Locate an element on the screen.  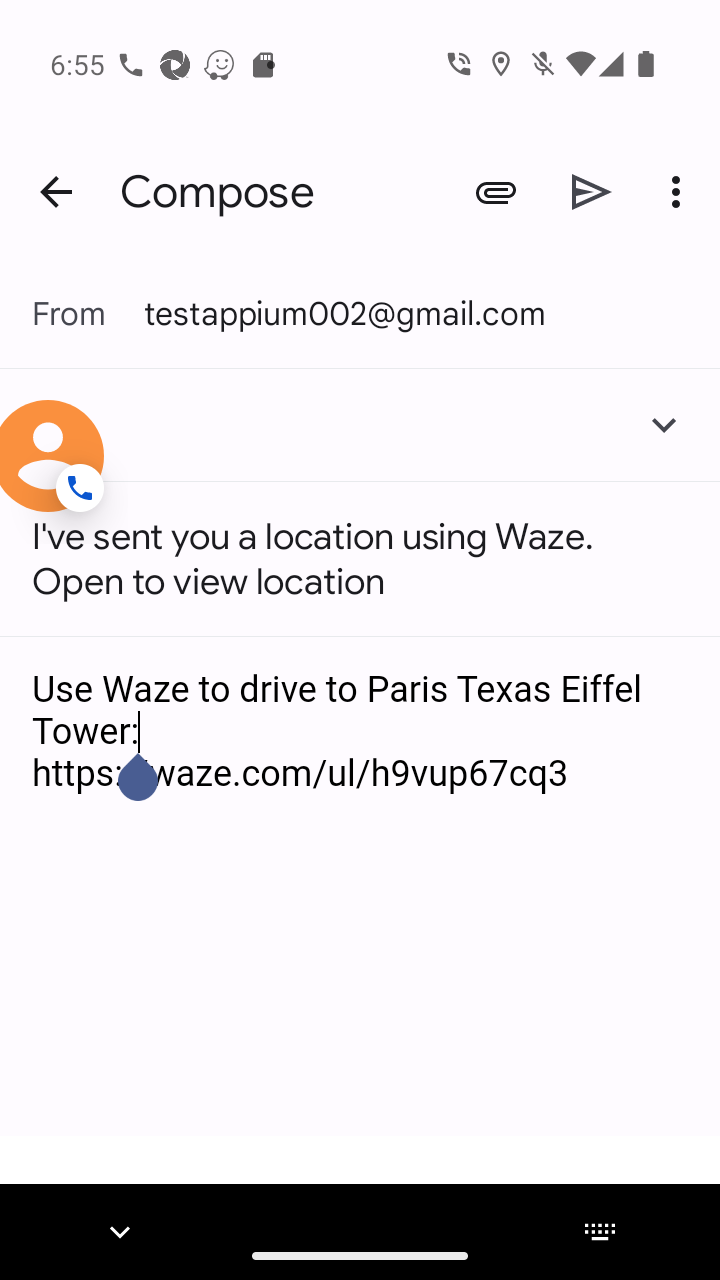
Add Cc/Bcc is located at coordinates (664, 424).